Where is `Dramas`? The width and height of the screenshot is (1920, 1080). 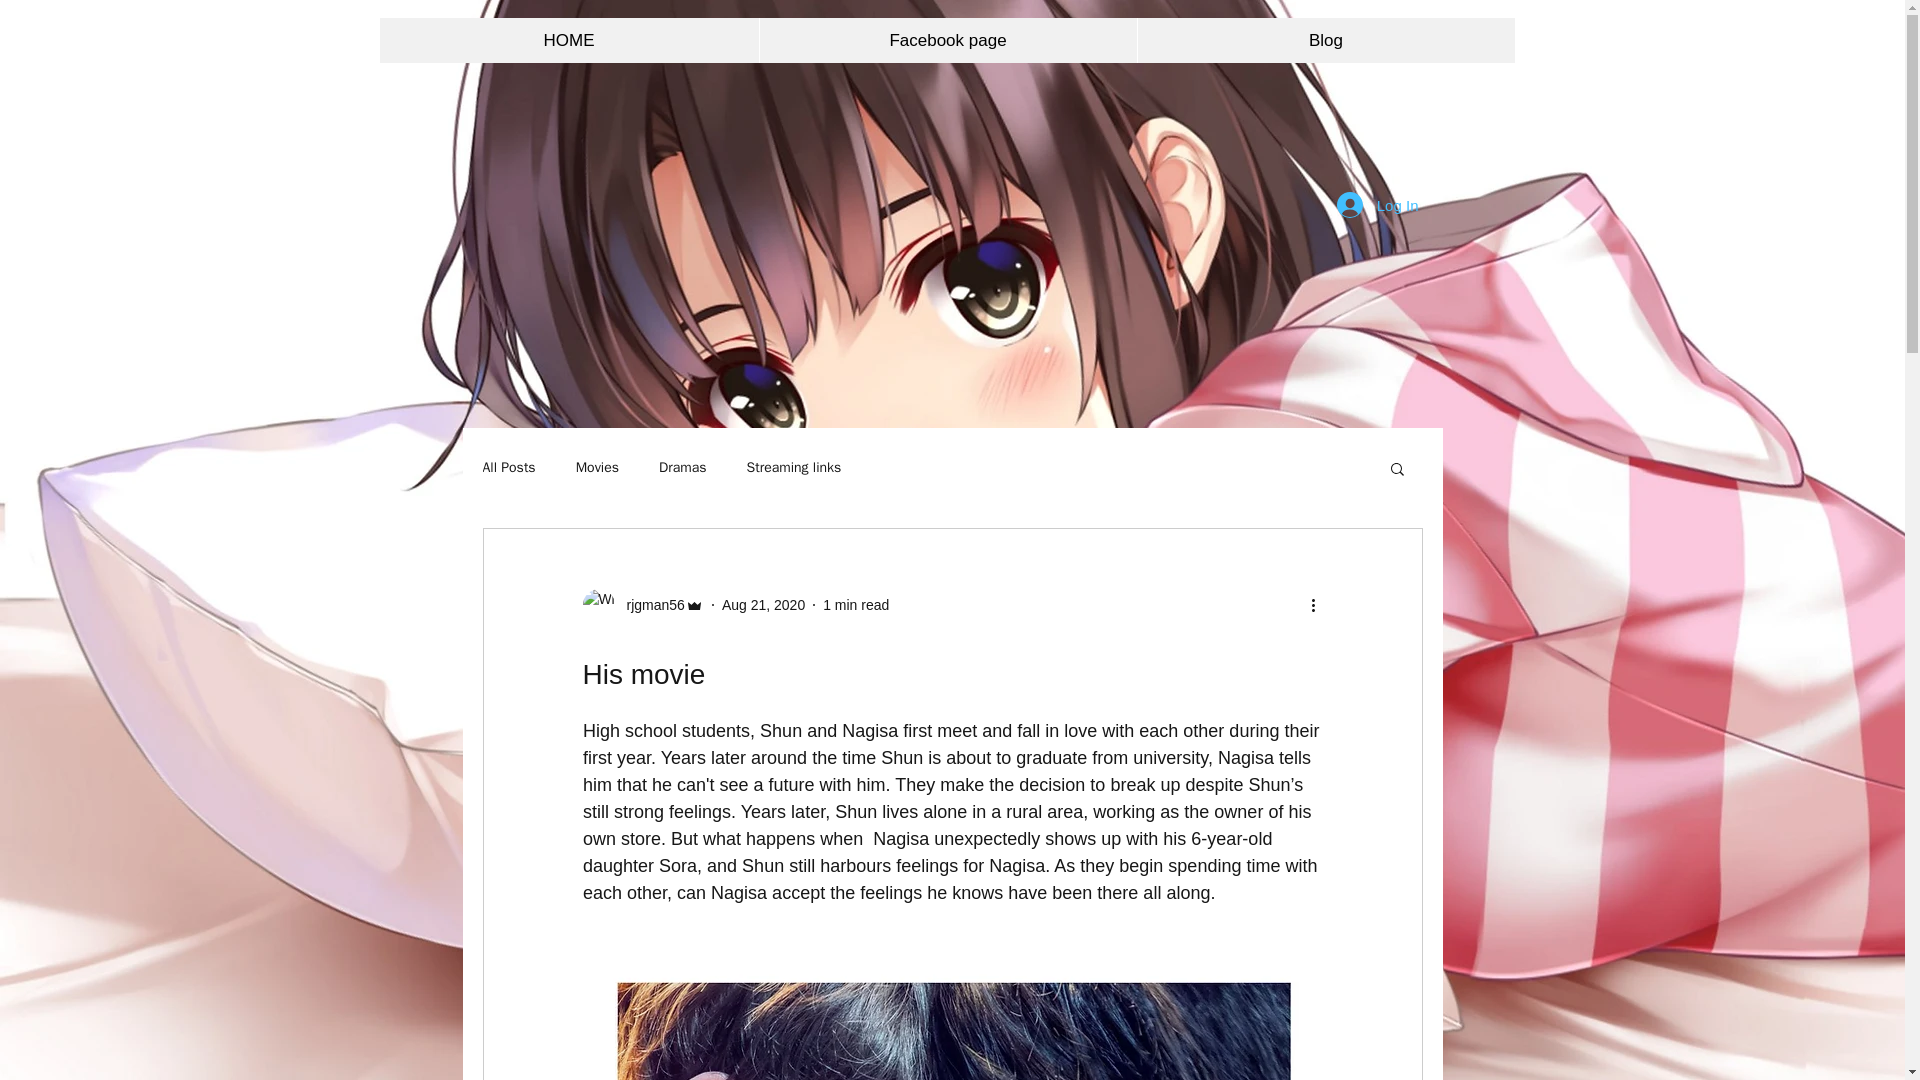
Dramas is located at coordinates (682, 468).